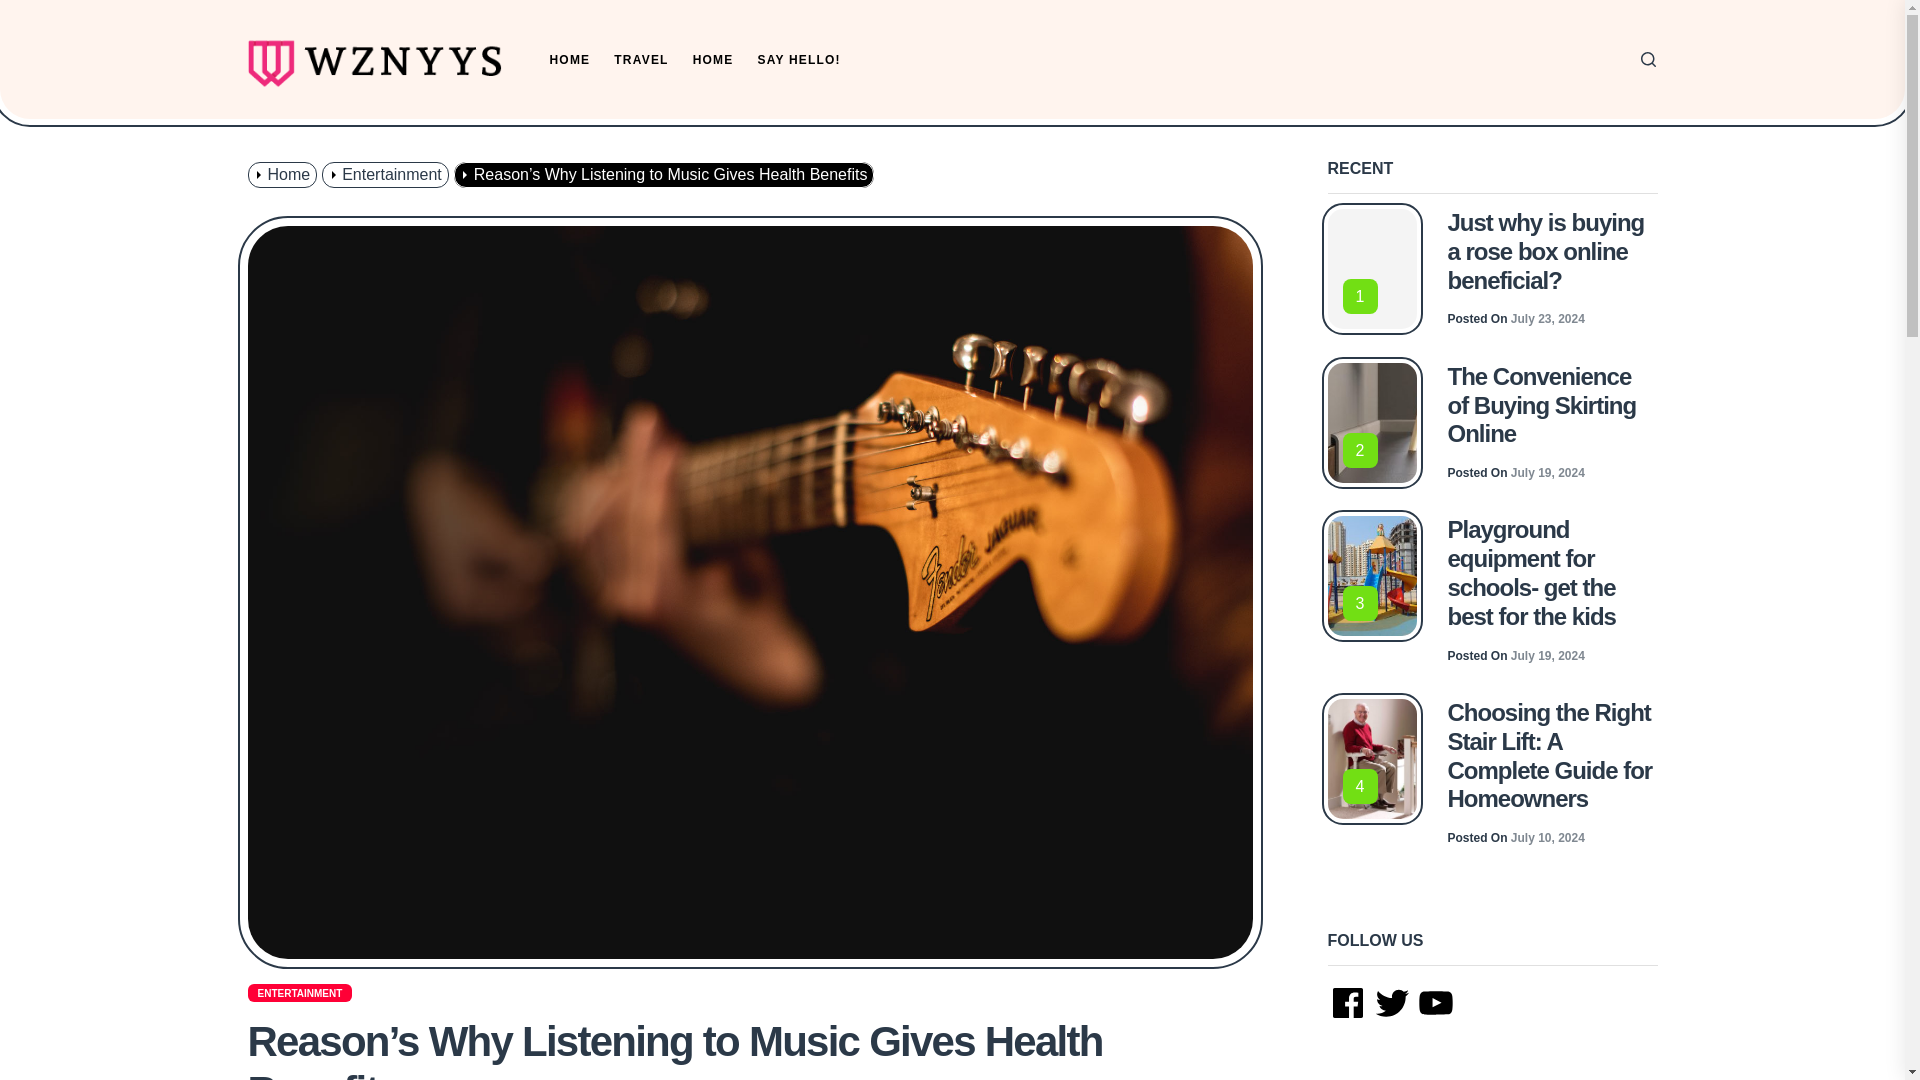 Image resolution: width=1920 pixels, height=1080 pixels. Describe the element at coordinates (1516, 319) in the screenshot. I see `Posted On July 23, 2024` at that location.